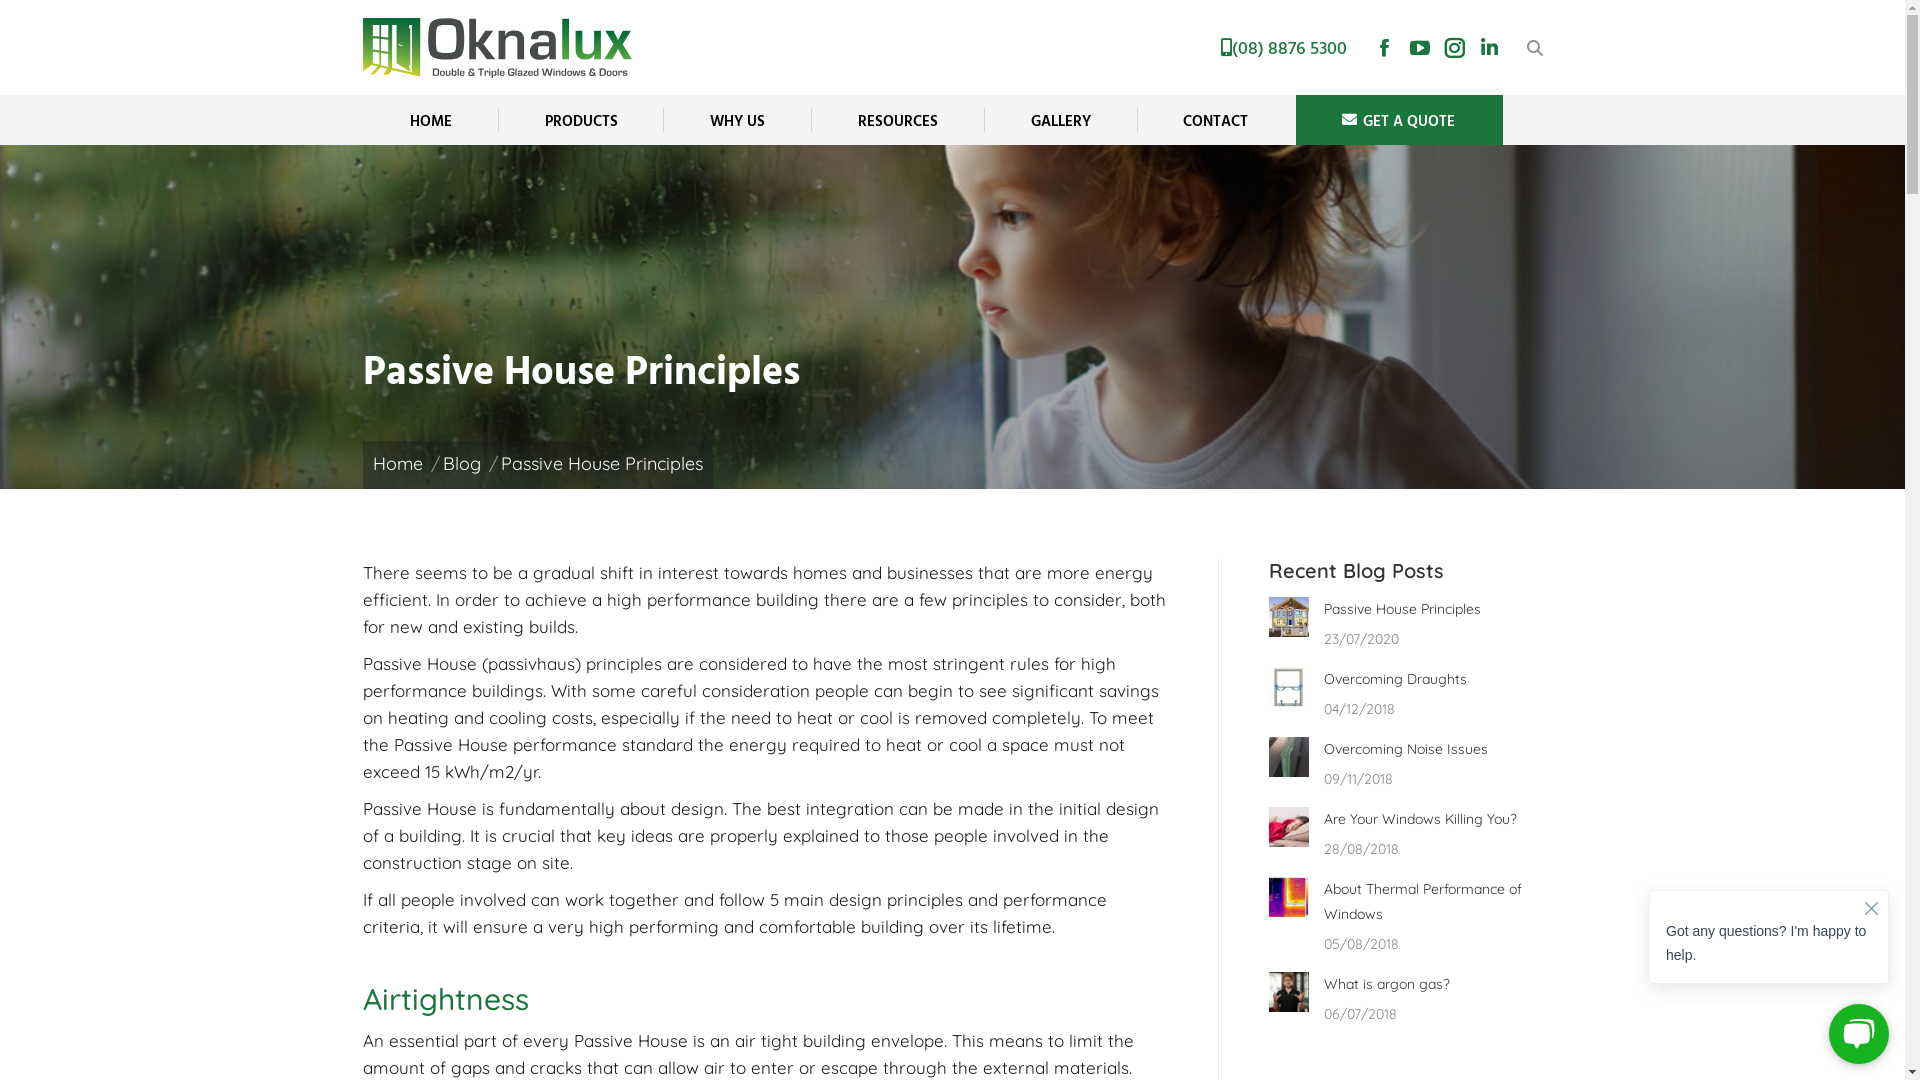 This screenshot has width=1920, height=1080. I want to click on WHY US, so click(738, 120).